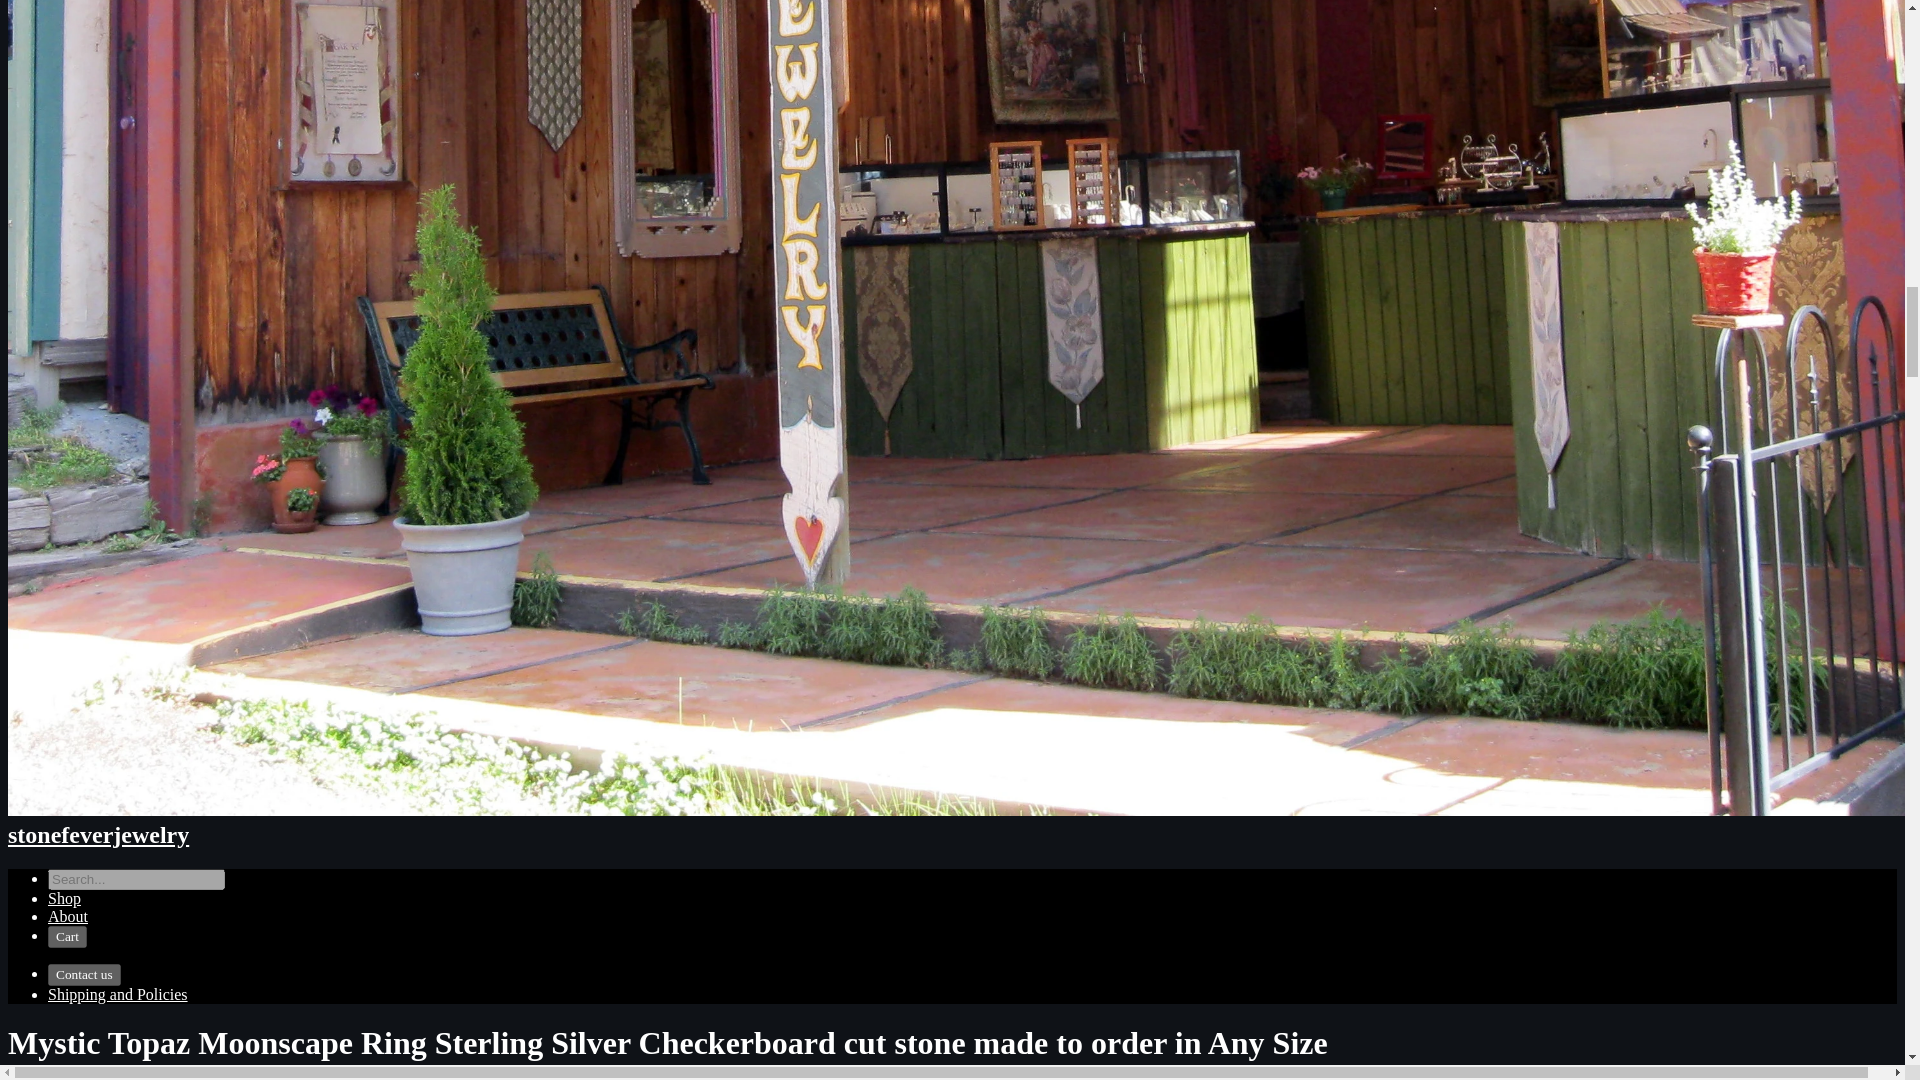 Image resolution: width=1920 pixels, height=1080 pixels. What do you see at coordinates (67, 936) in the screenshot?
I see `Cart` at bounding box center [67, 936].